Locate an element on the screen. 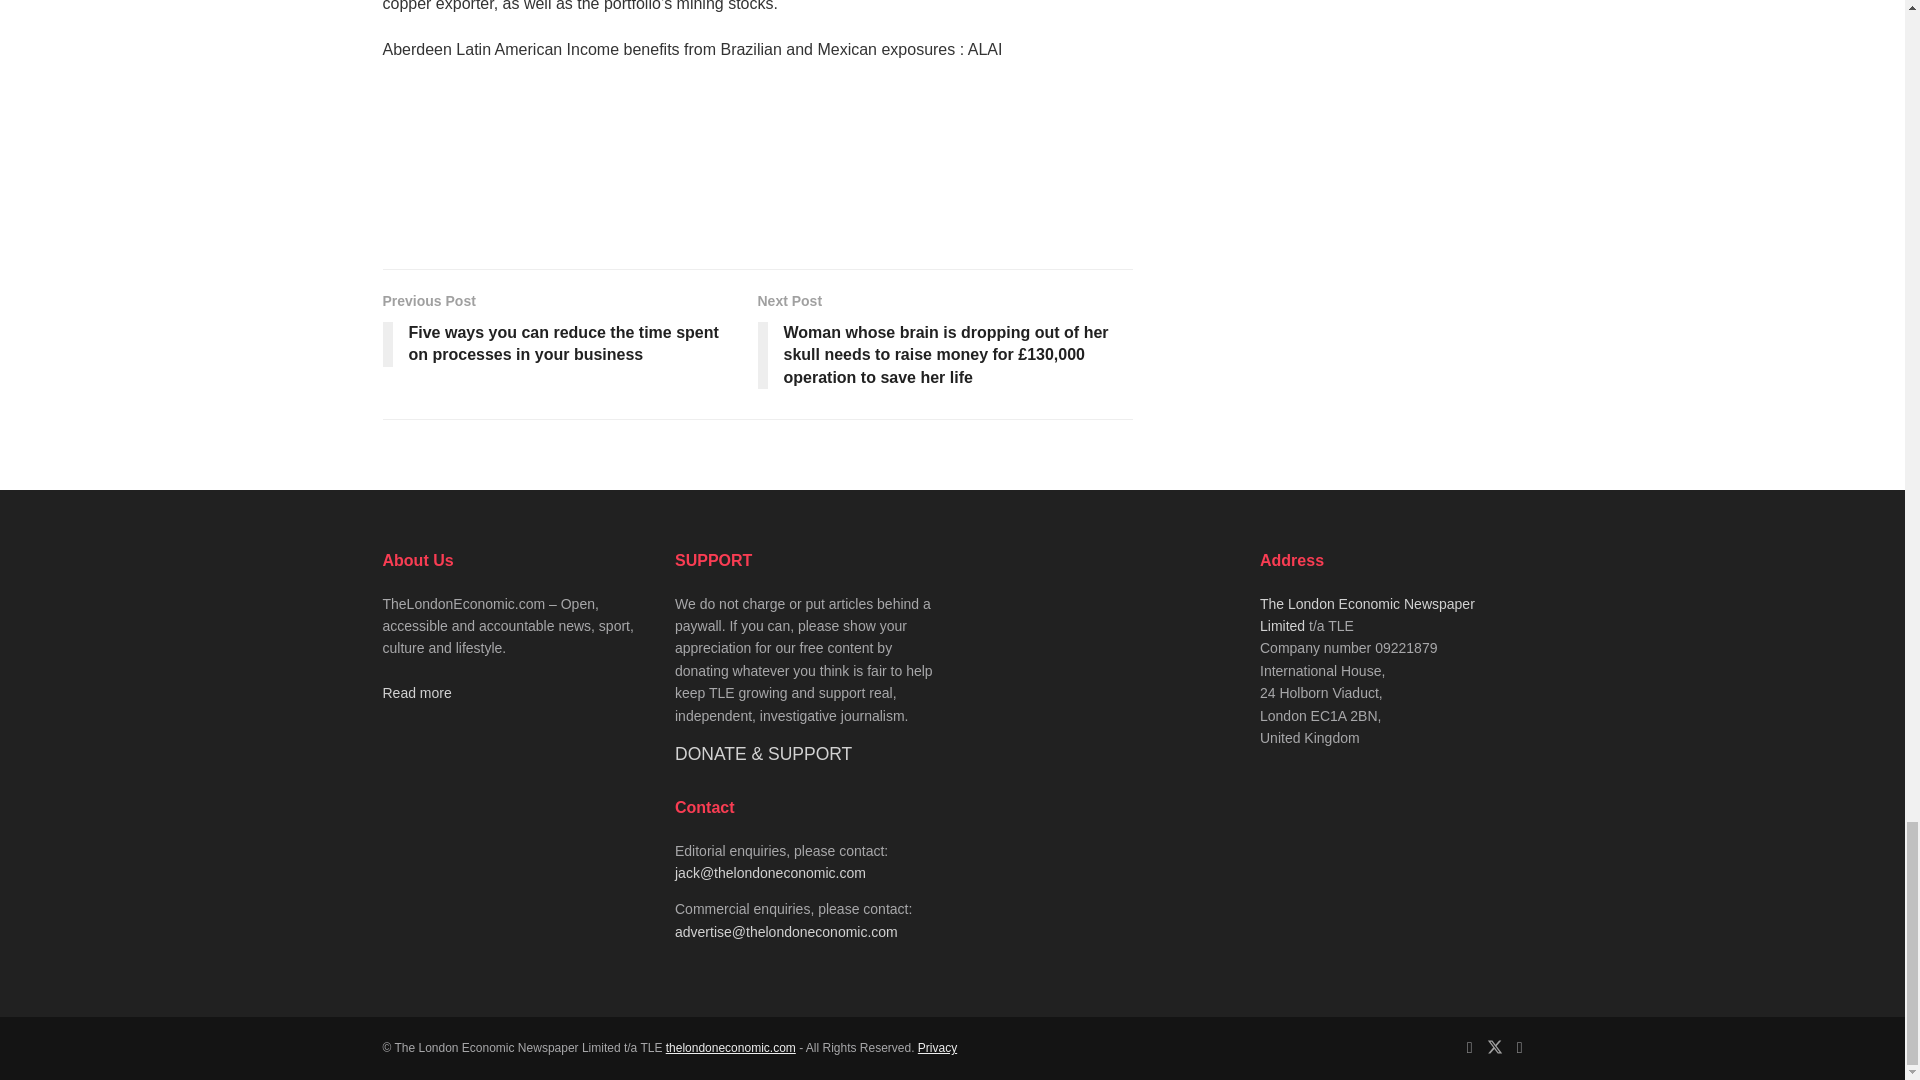 This screenshot has width=1920, height=1080. Privacy is located at coordinates (936, 1048).